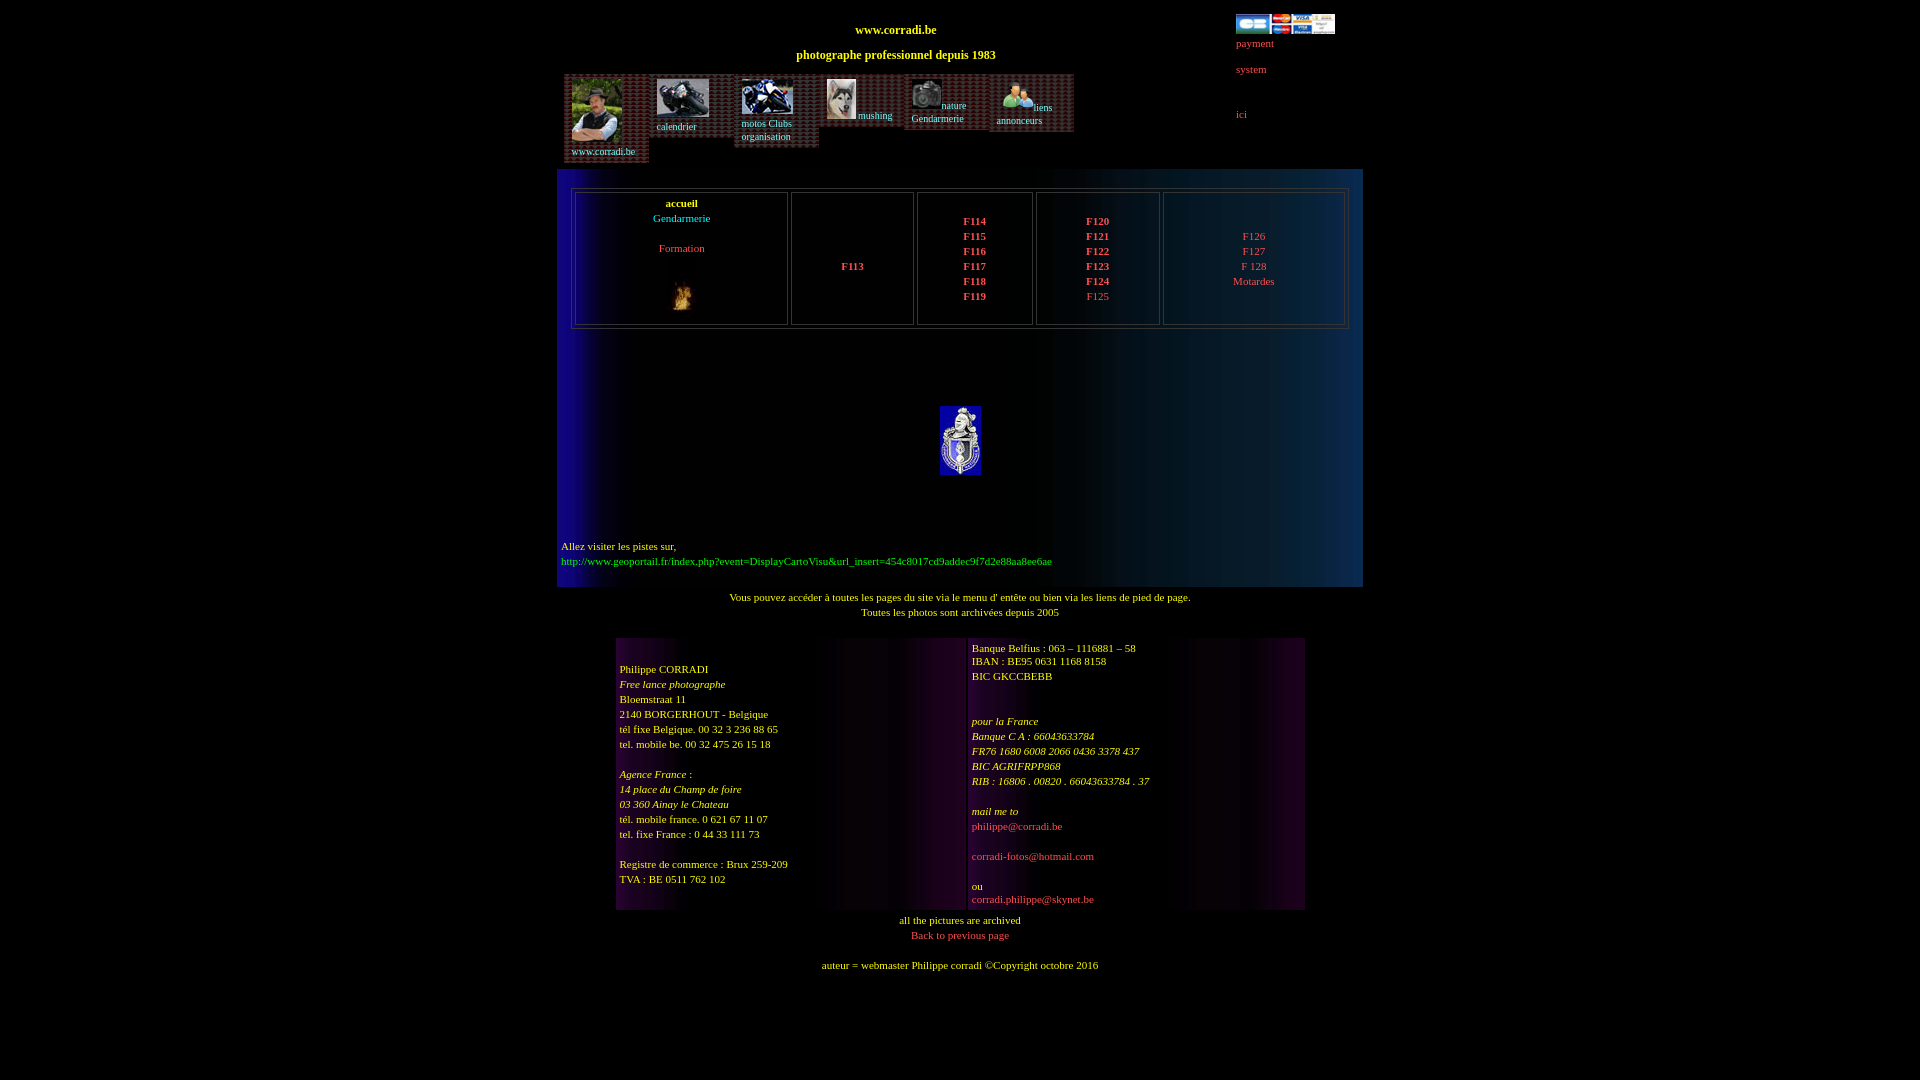  I want to click on F122, so click(1098, 250).